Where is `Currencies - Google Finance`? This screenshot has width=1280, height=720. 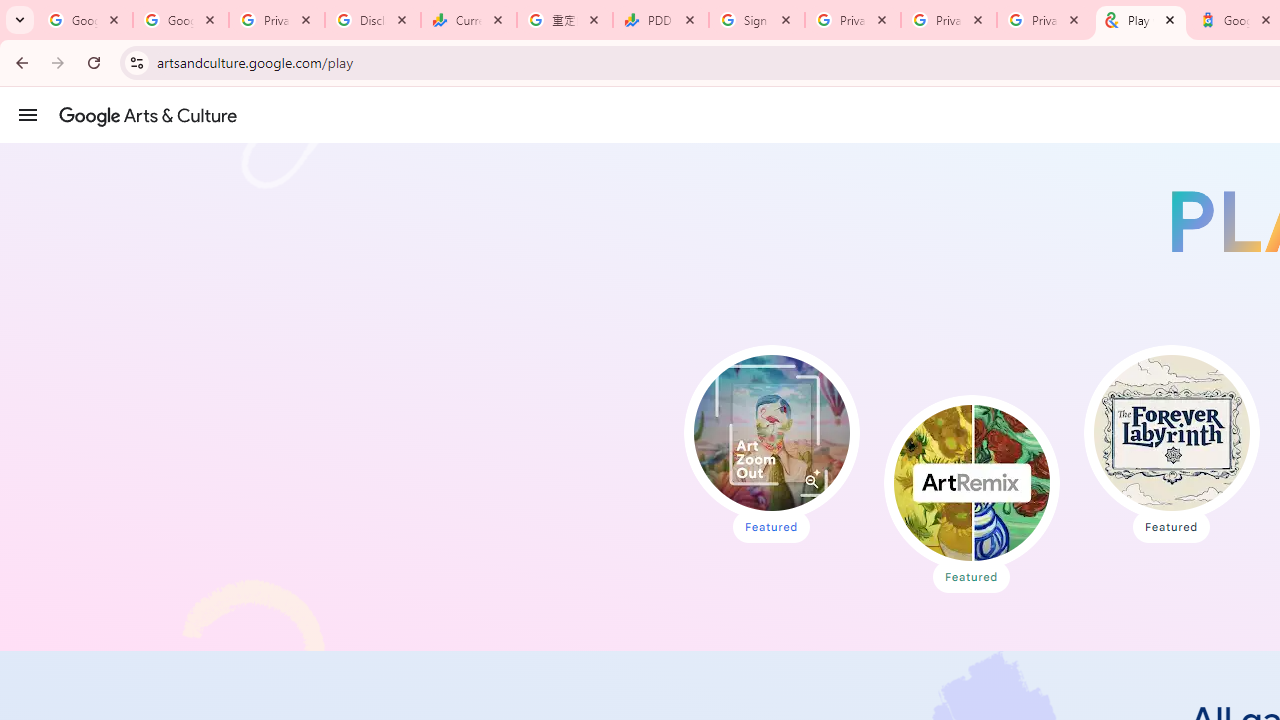
Currencies - Google Finance is located at coordinates (469, 20).